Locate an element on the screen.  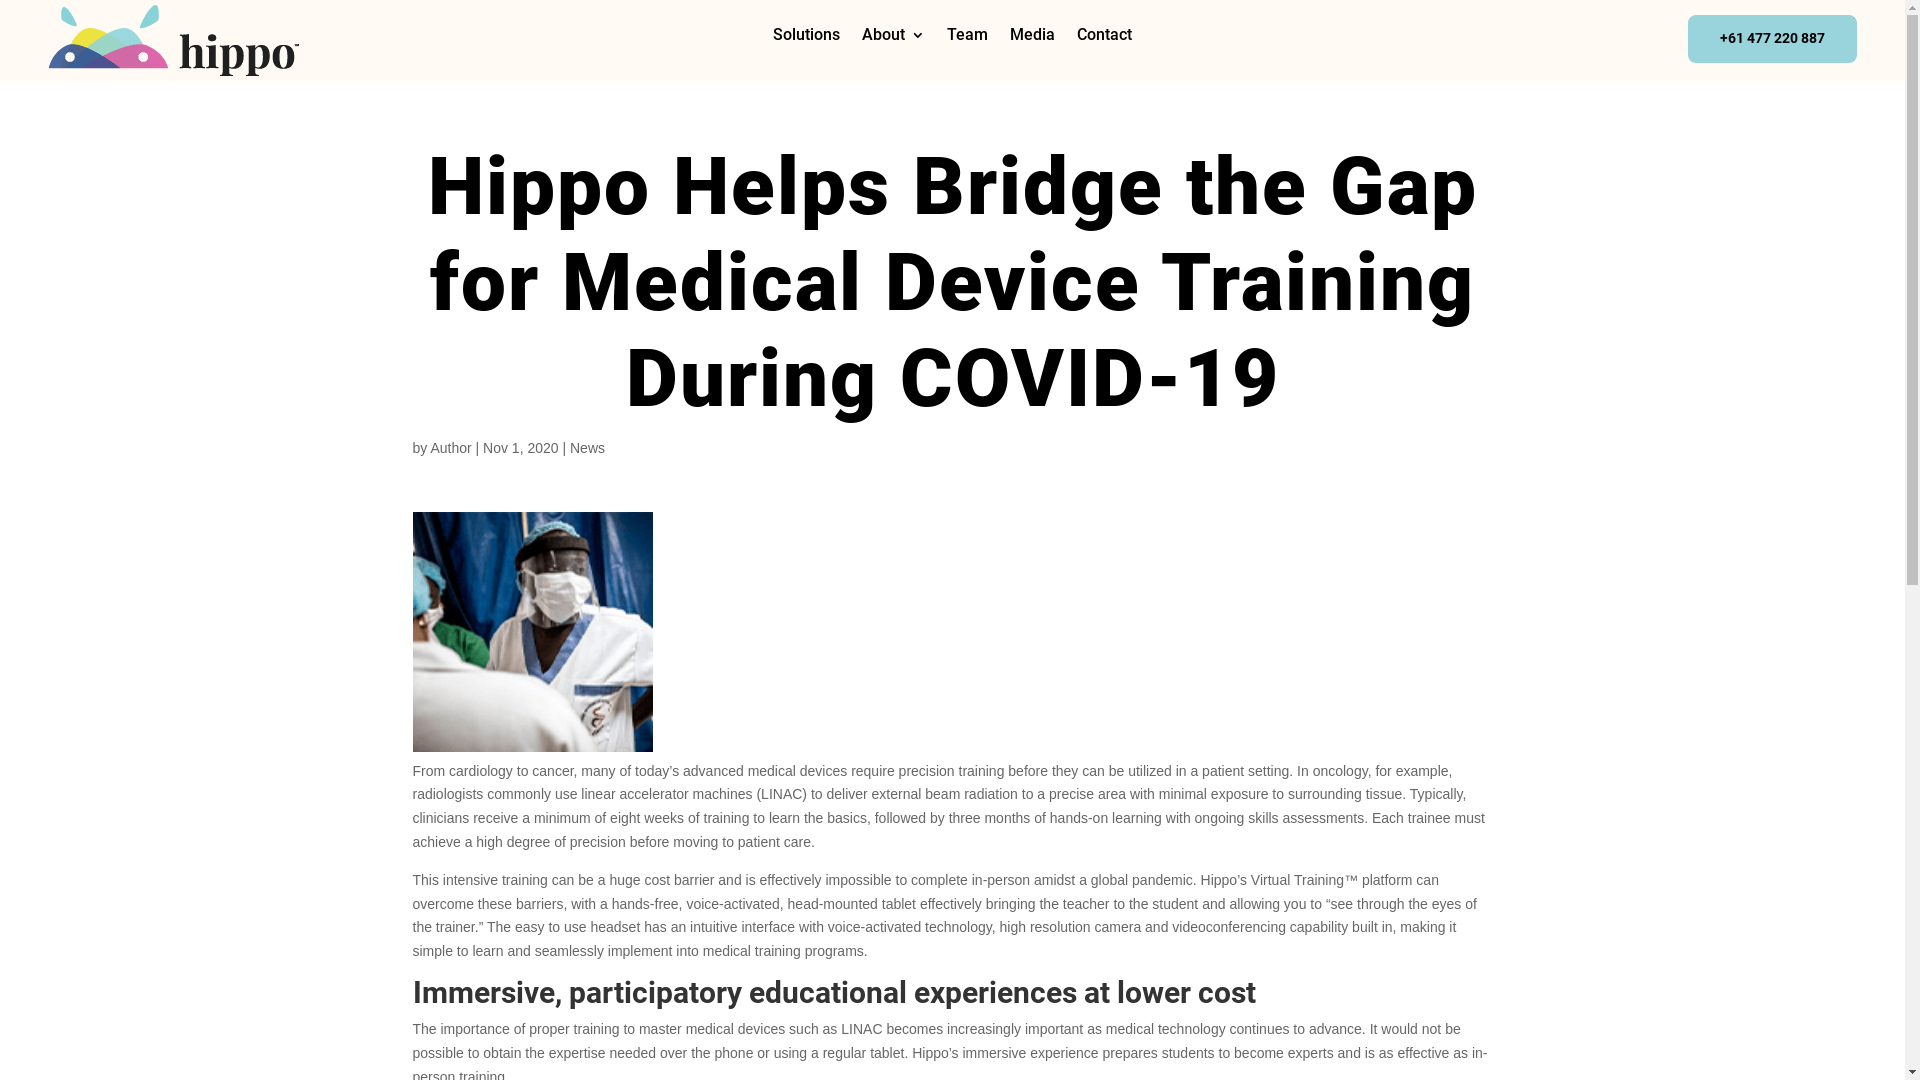
Team is located at coordinates (967, 39).